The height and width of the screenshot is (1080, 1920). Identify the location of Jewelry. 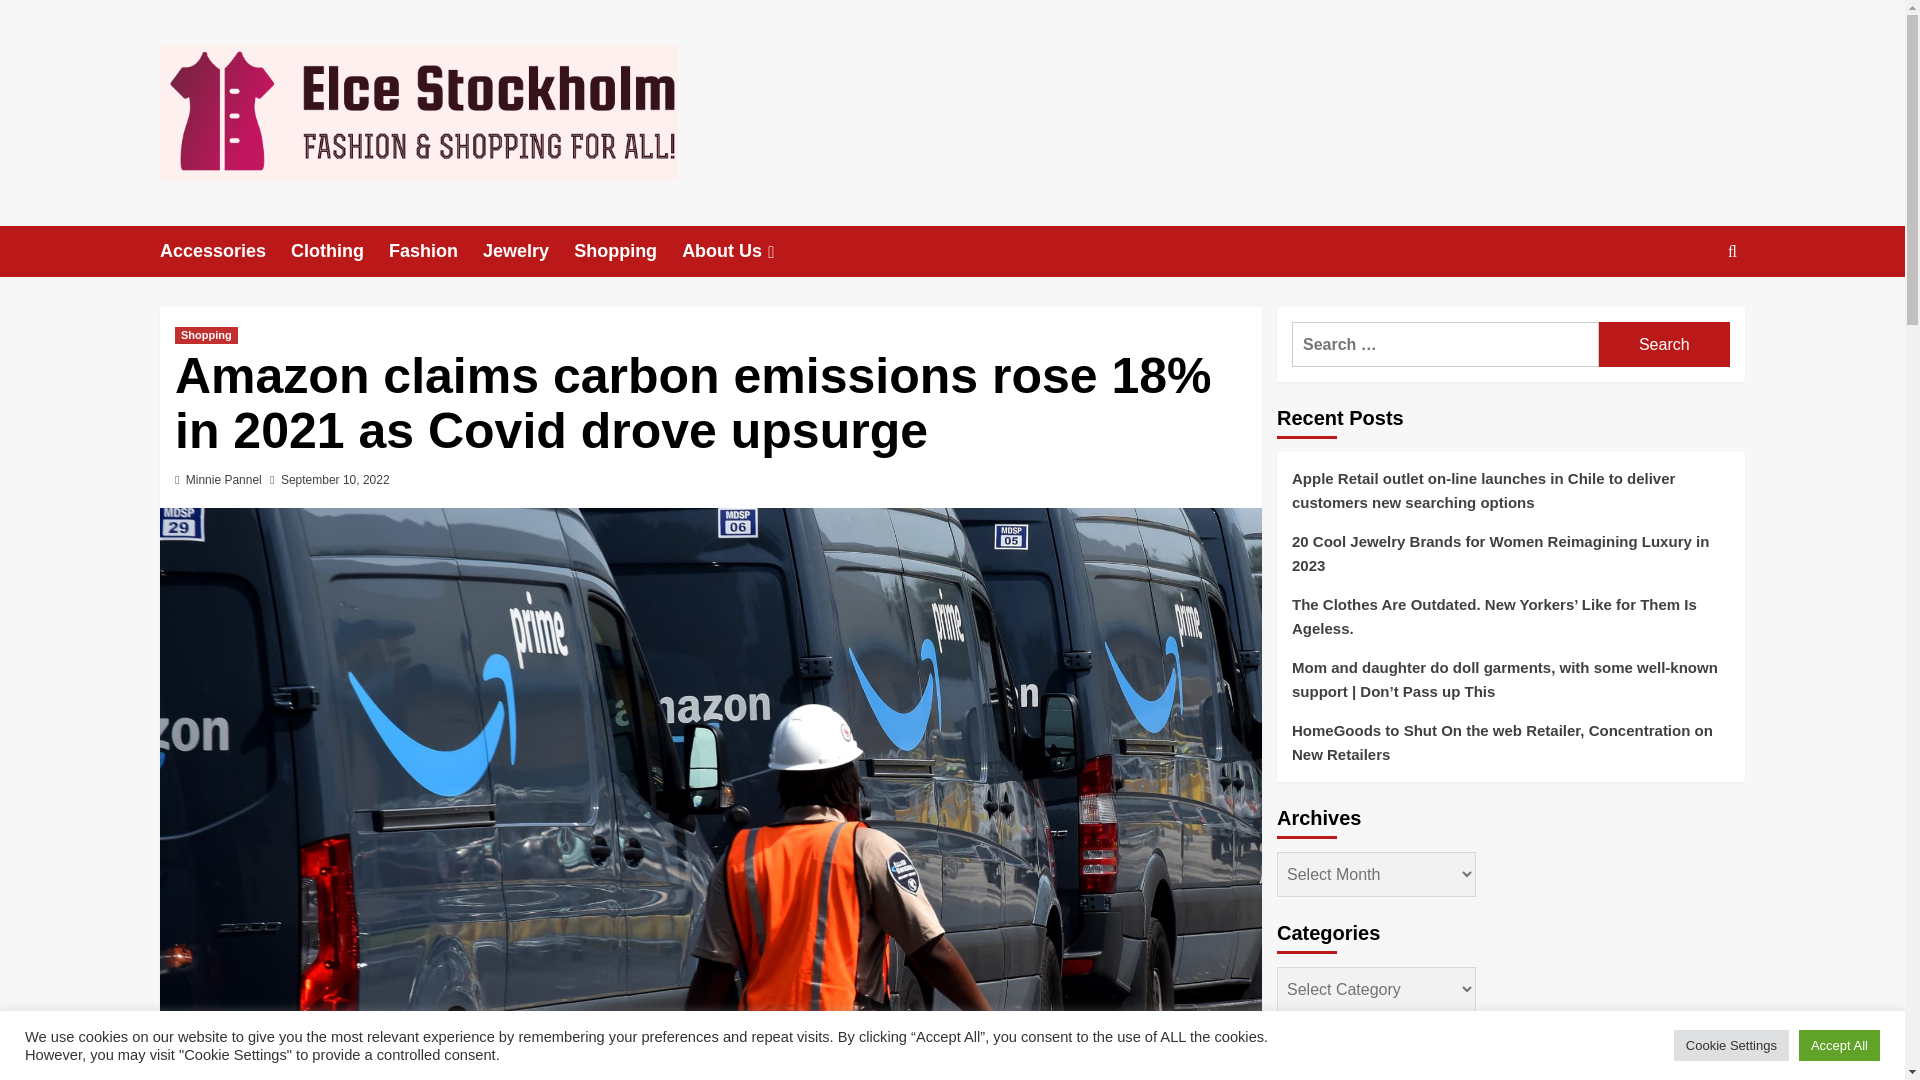
(528, 250).